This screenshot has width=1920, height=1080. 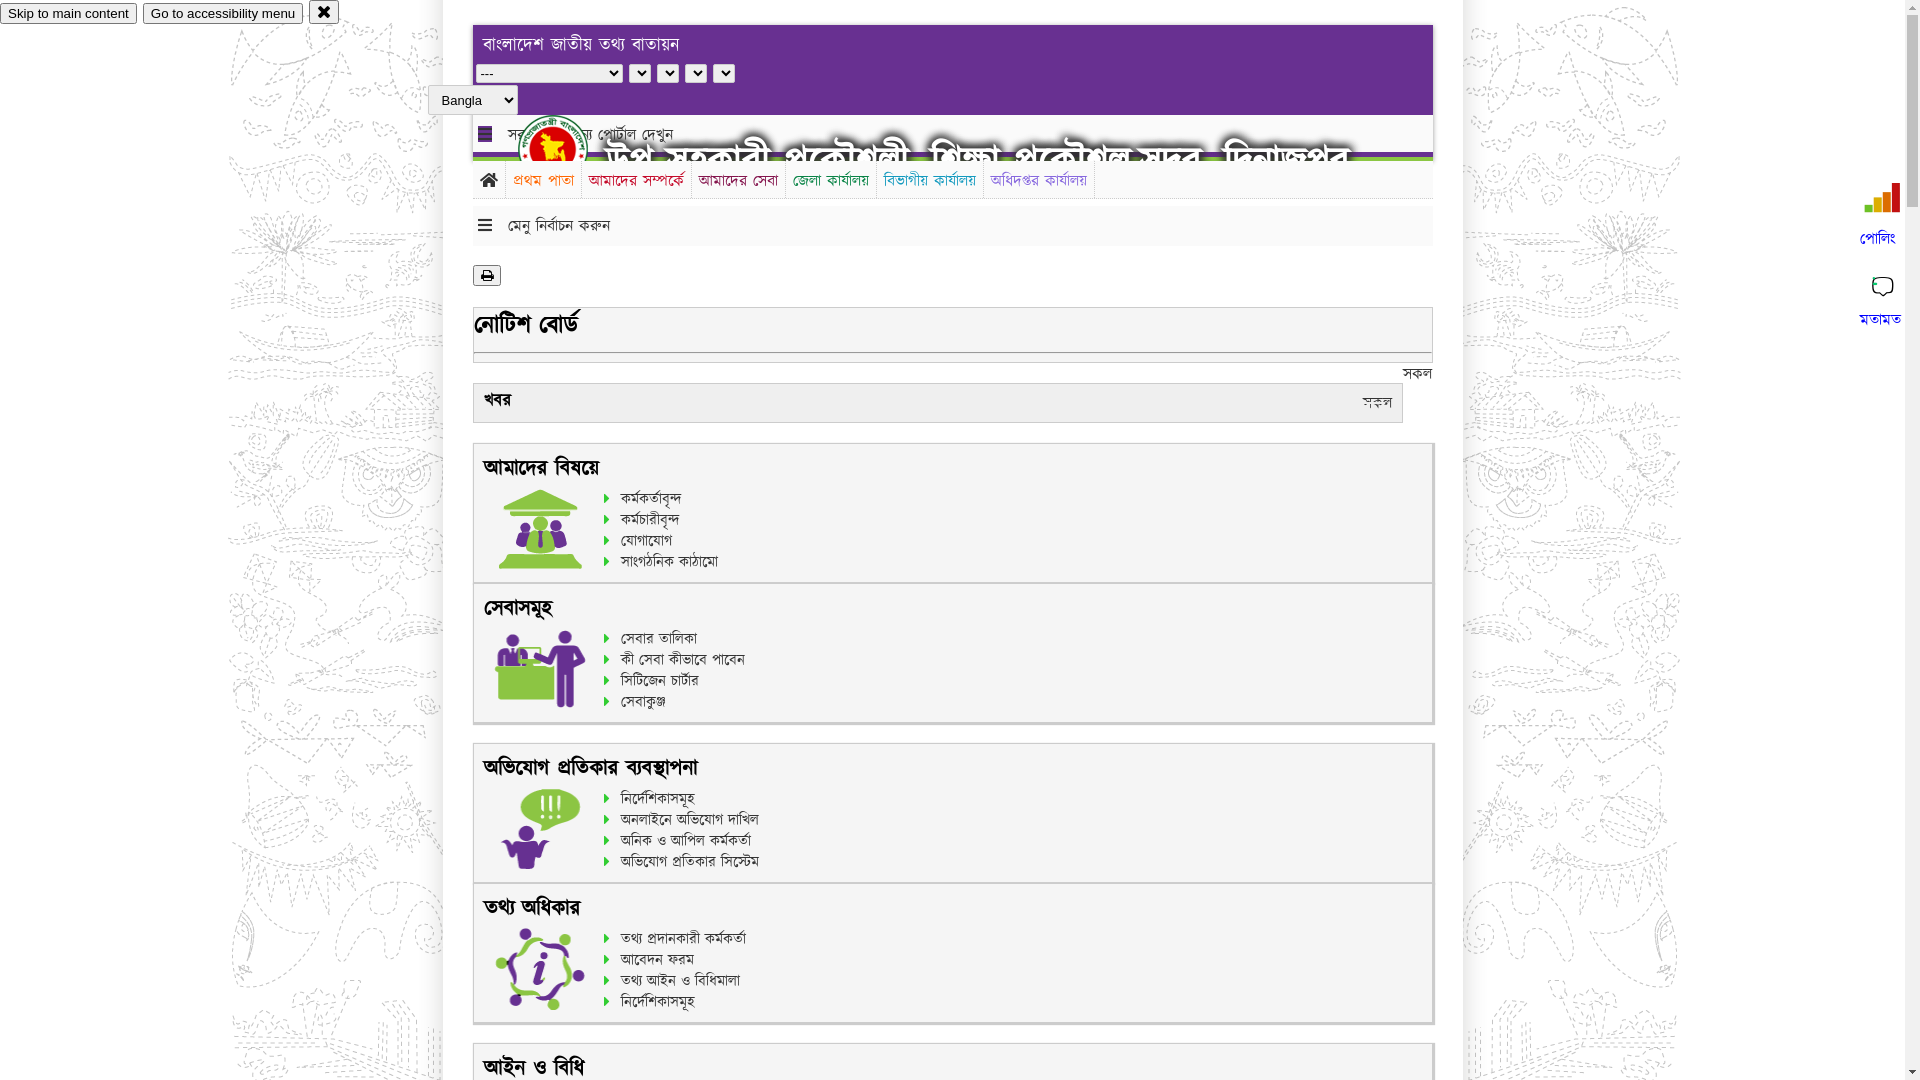 What do you see at coordinates (68, 14) in the screenshot?
I see `Skip to main content` at bounding box center [68, 14].